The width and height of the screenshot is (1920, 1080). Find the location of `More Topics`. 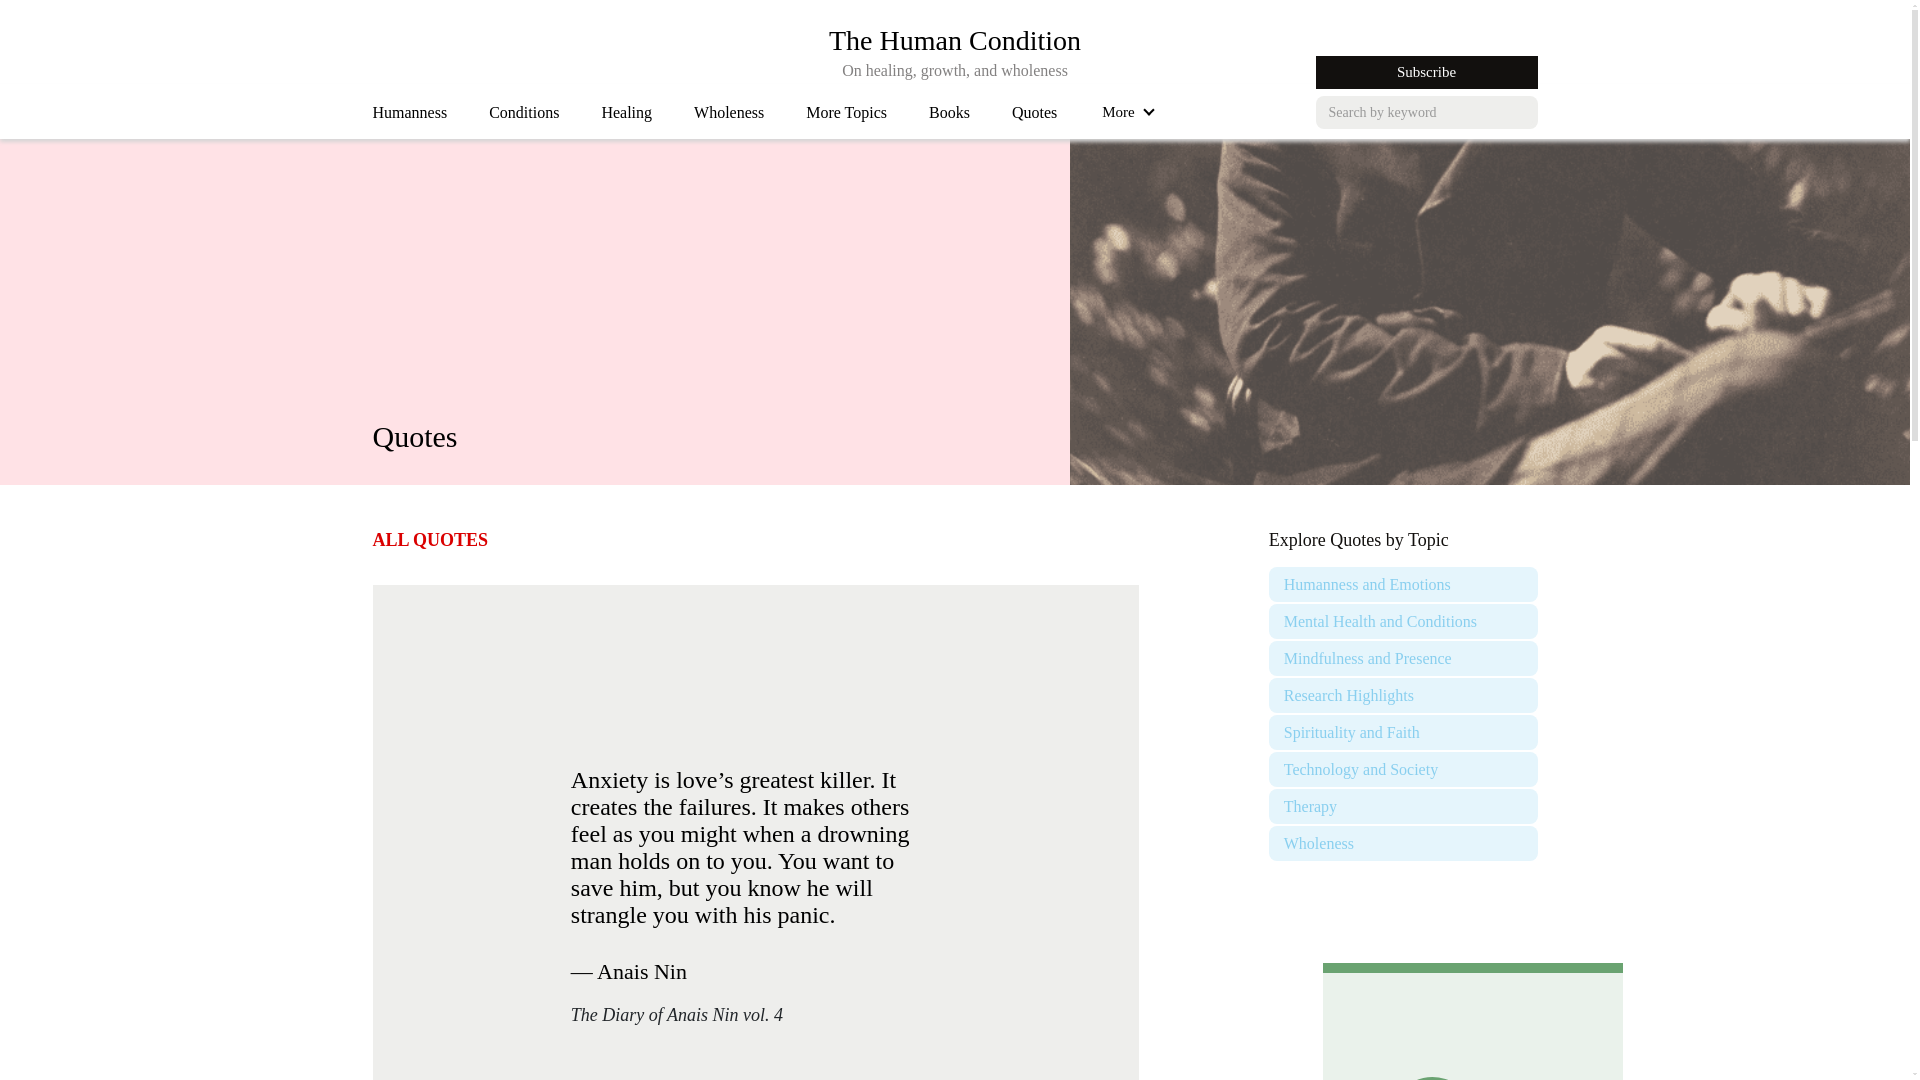

More Topics is located at coordinates (846, 118).